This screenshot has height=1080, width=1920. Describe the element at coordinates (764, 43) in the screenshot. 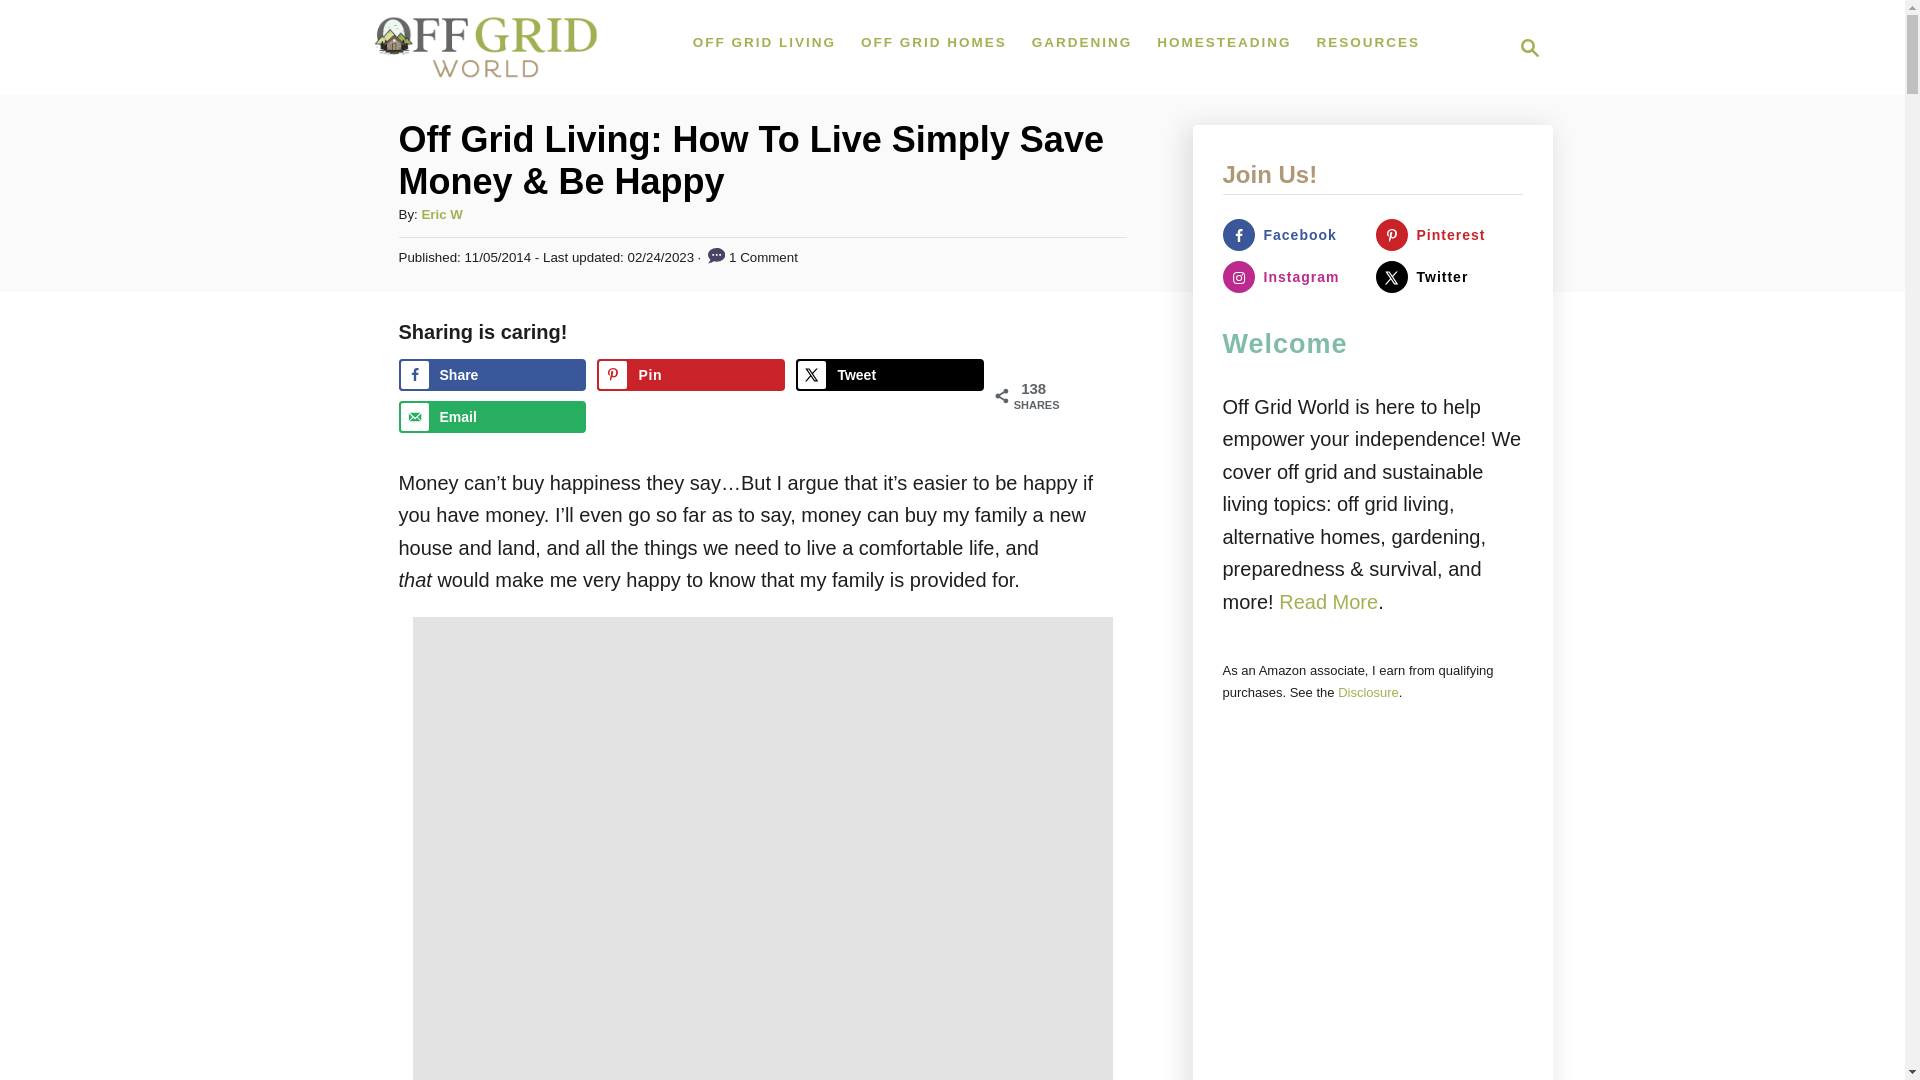

I see `OFF GRID LIVING` at that location.